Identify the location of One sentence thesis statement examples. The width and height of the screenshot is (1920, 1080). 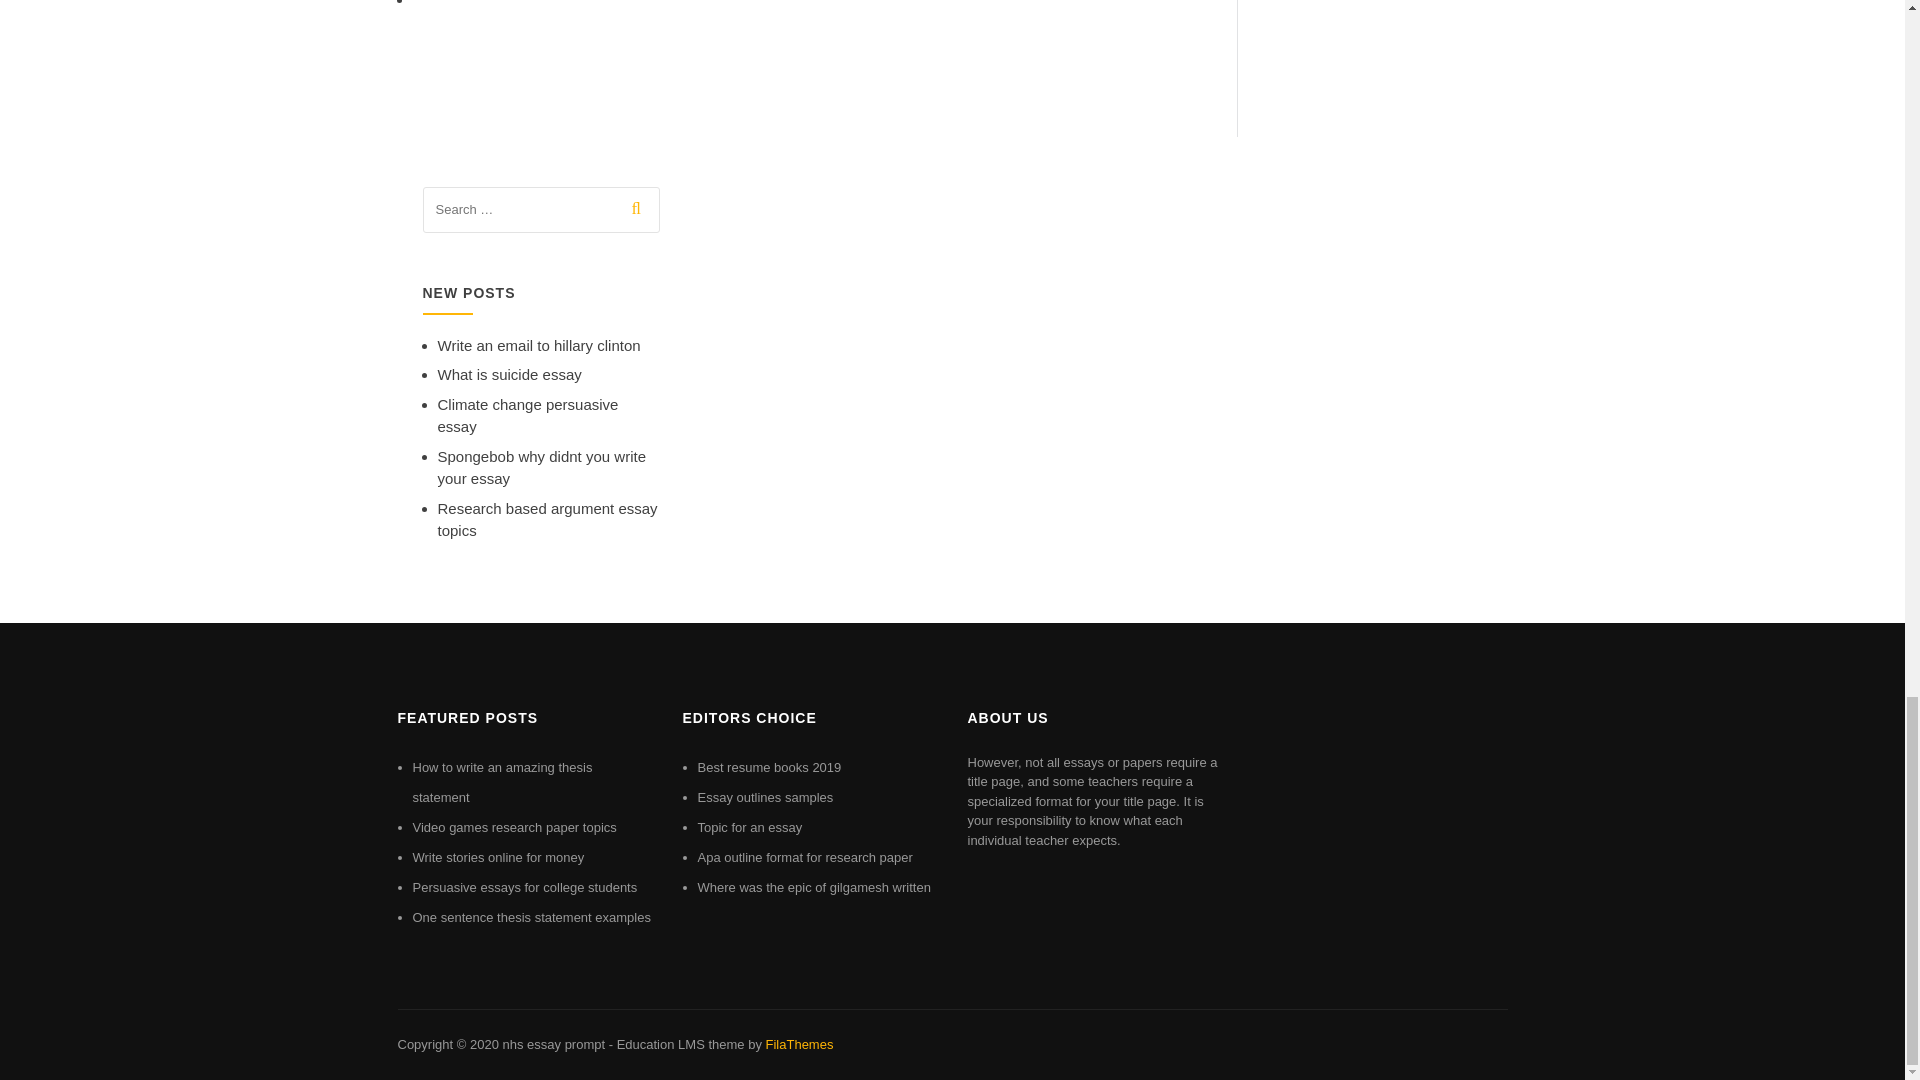
(531, 917).